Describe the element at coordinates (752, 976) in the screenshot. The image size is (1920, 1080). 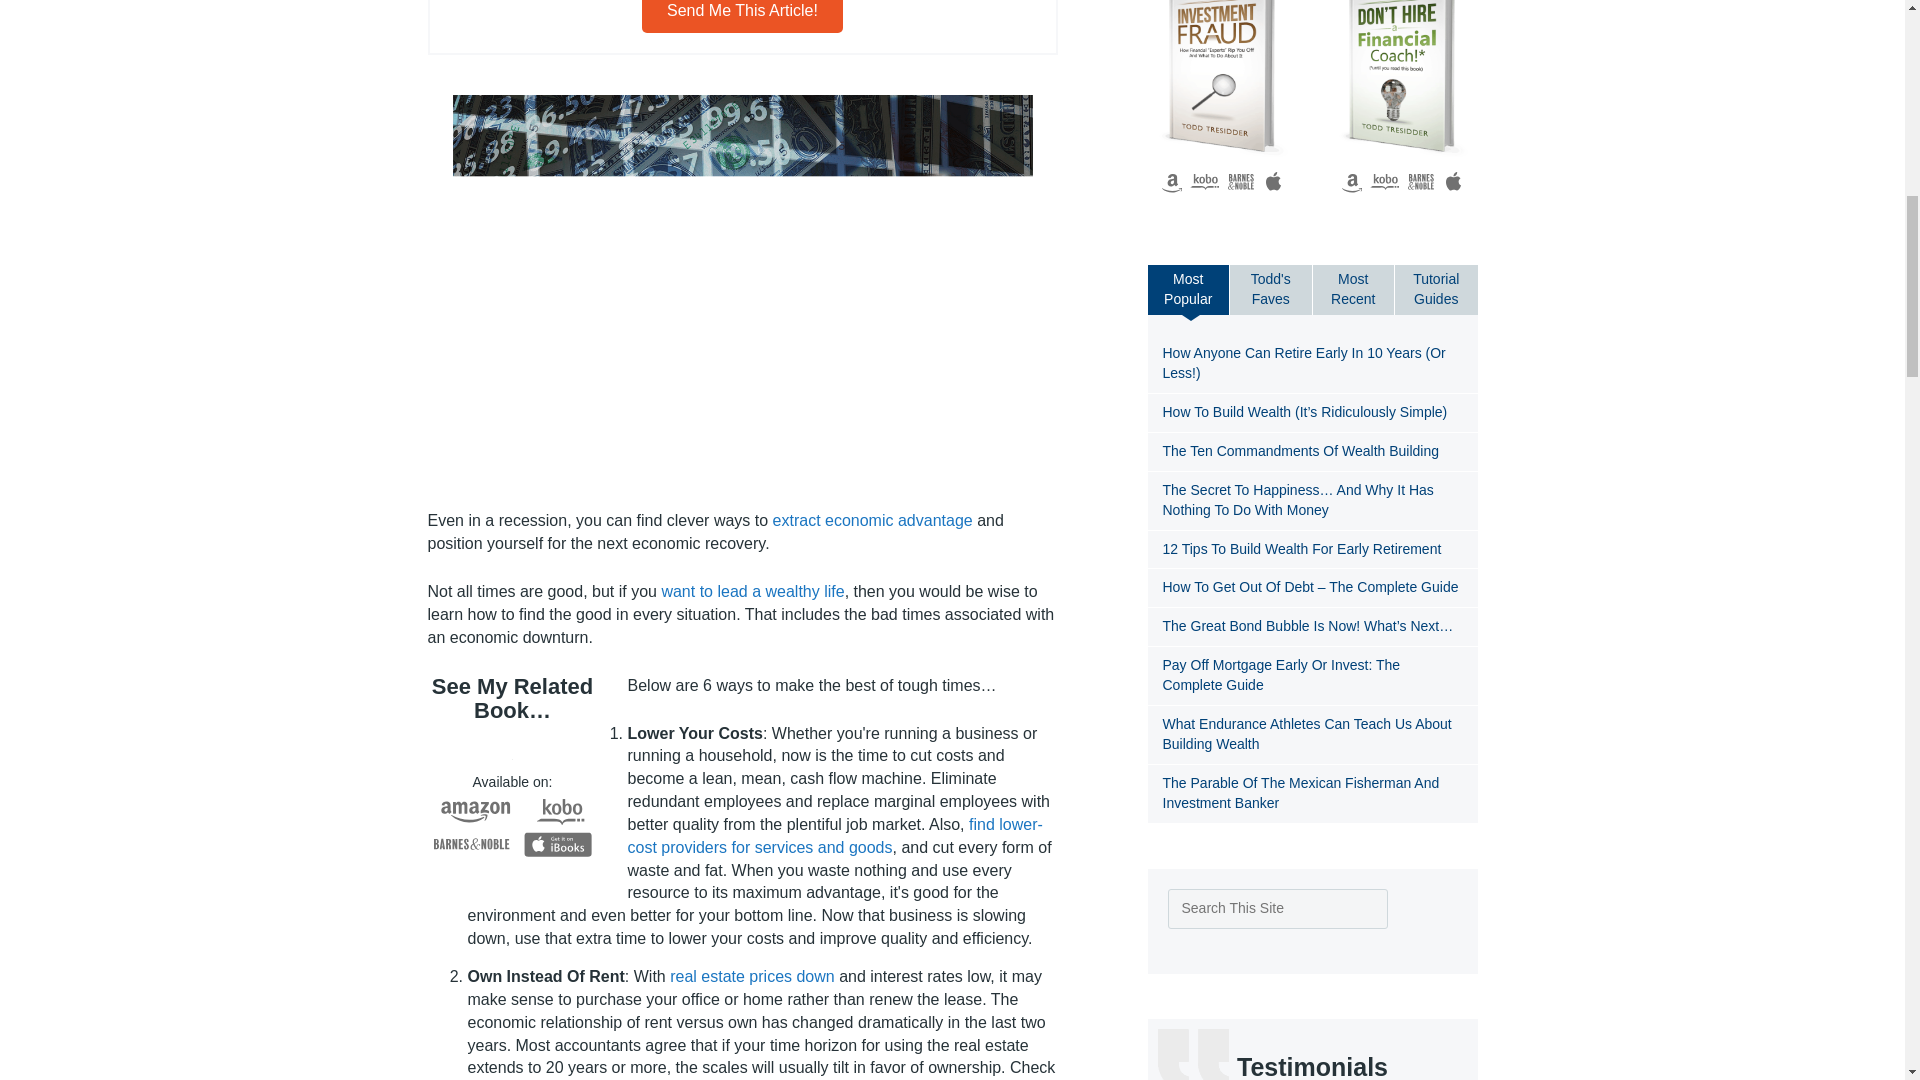
I see `real estate prices down` at that location.